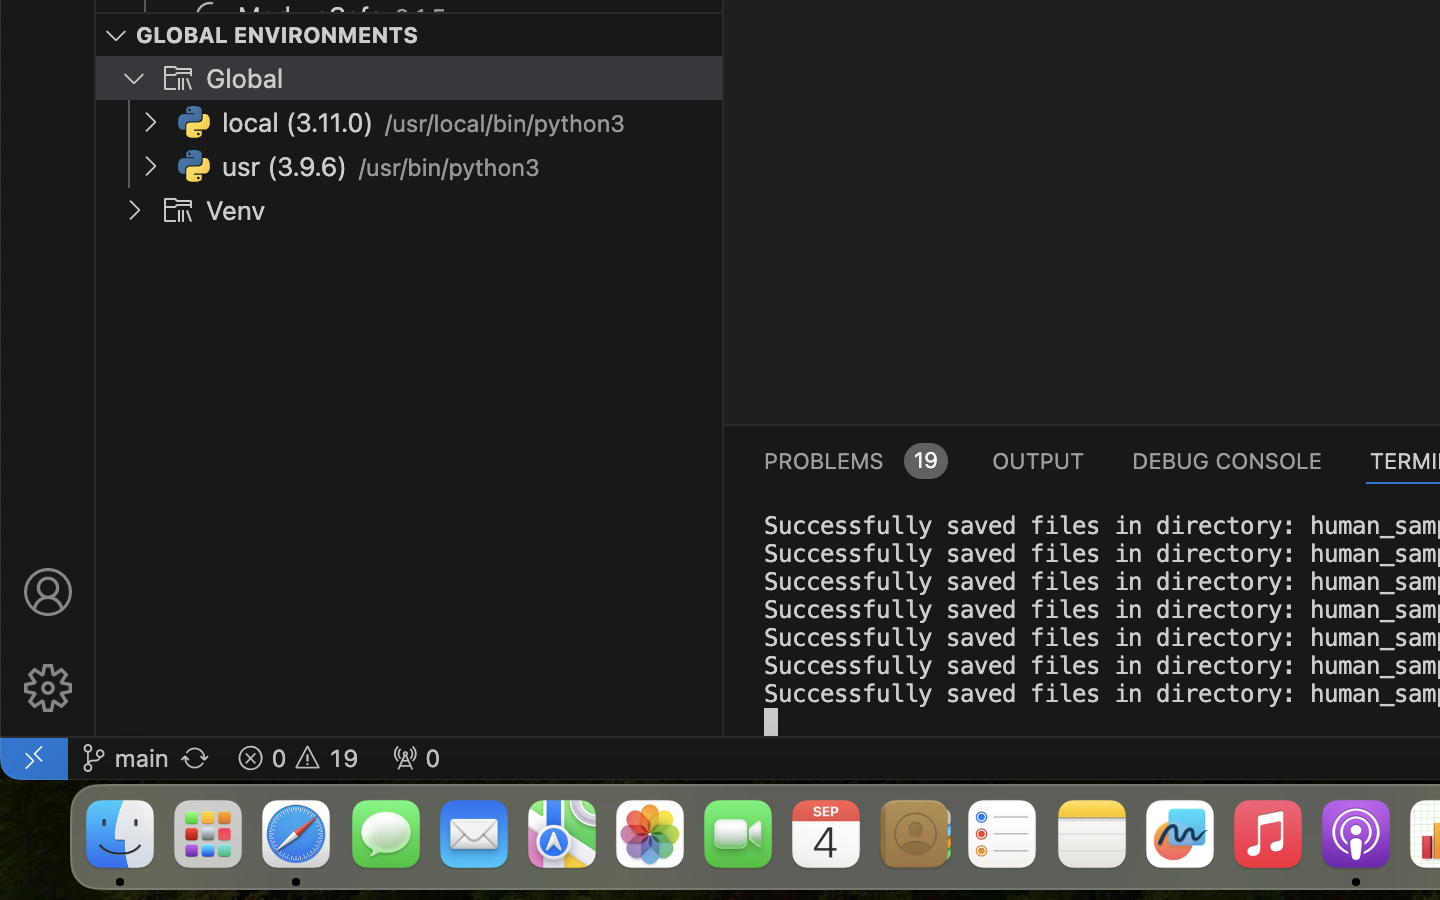  Describe the element at coordinates (1227, 460) in the screenshot. I see `0 DEBUG CONSOLE` at that location.